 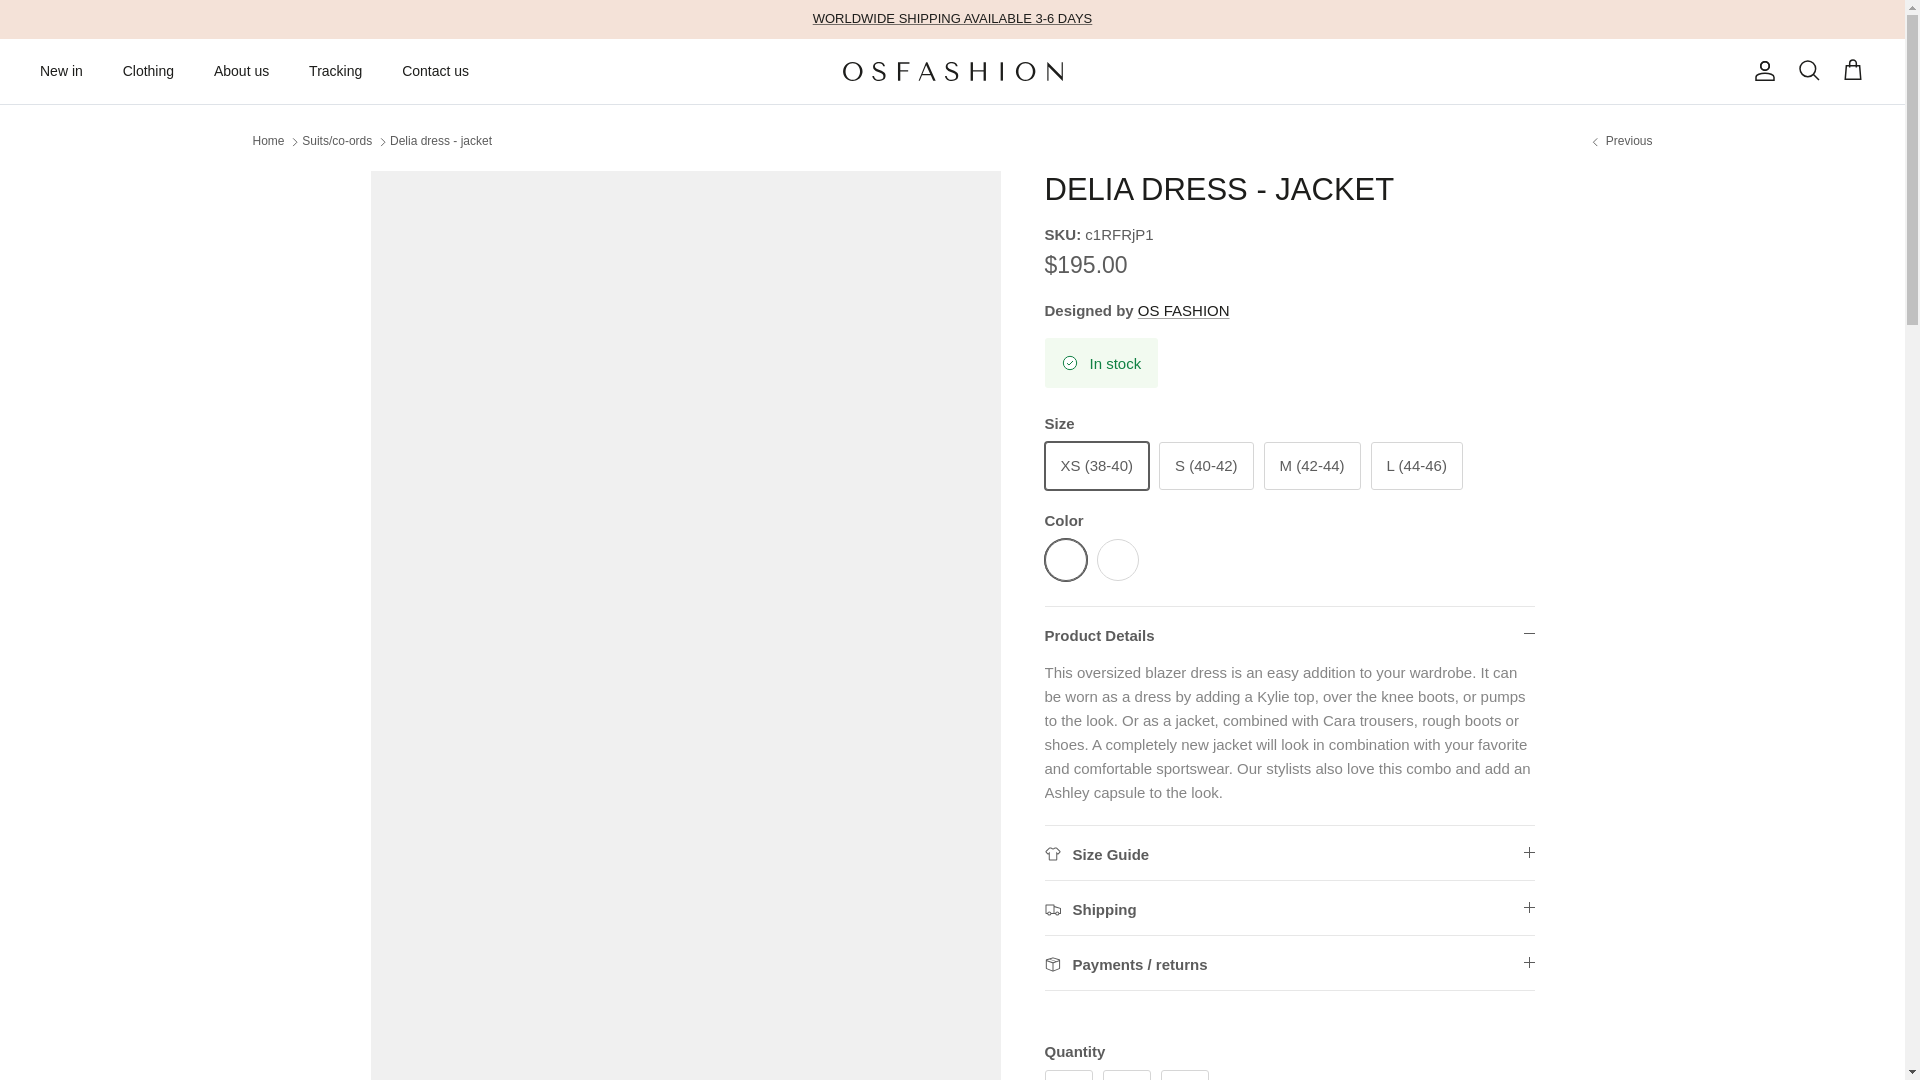 What do you see at coordinates (1761, 71) in the screenshot?
I see `Account` at bounding box center [1761, 71].